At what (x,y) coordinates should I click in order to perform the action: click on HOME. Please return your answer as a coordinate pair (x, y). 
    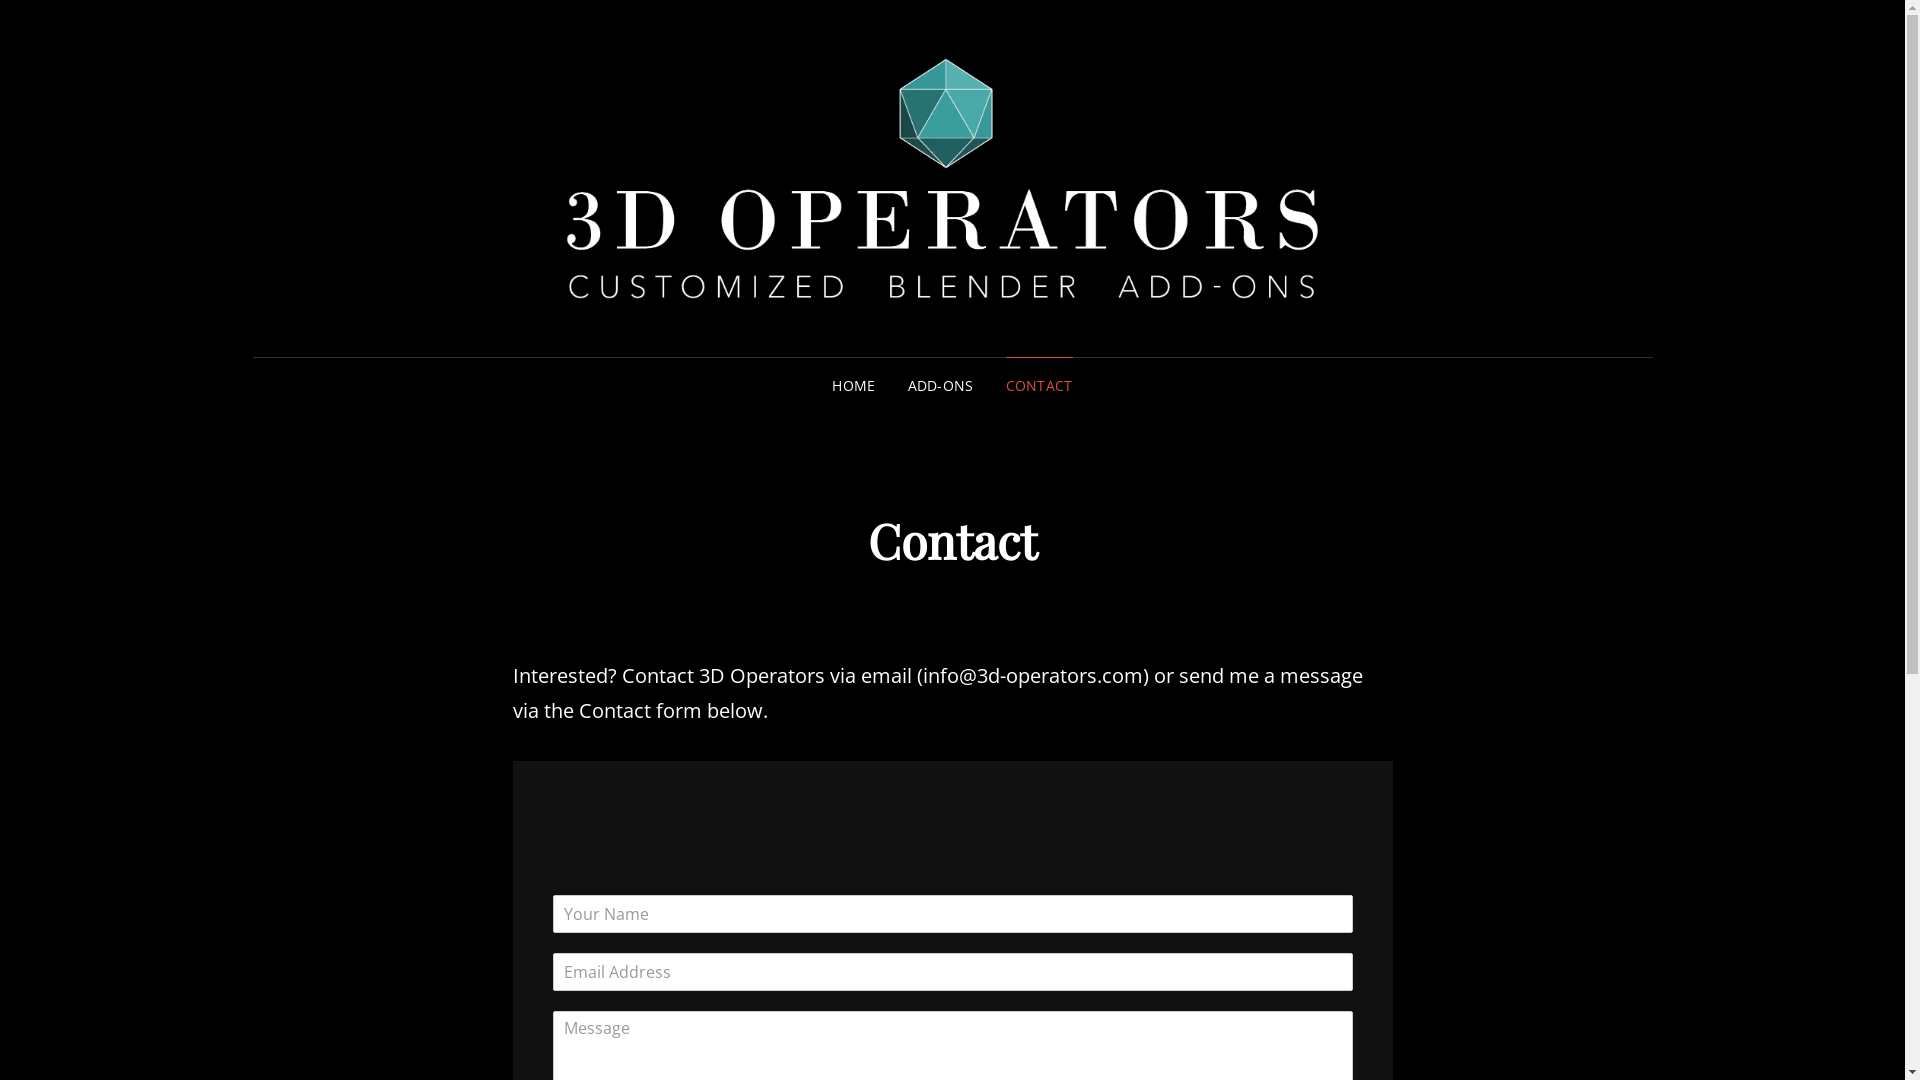
    Looking at the image, I should click on (854, 386).